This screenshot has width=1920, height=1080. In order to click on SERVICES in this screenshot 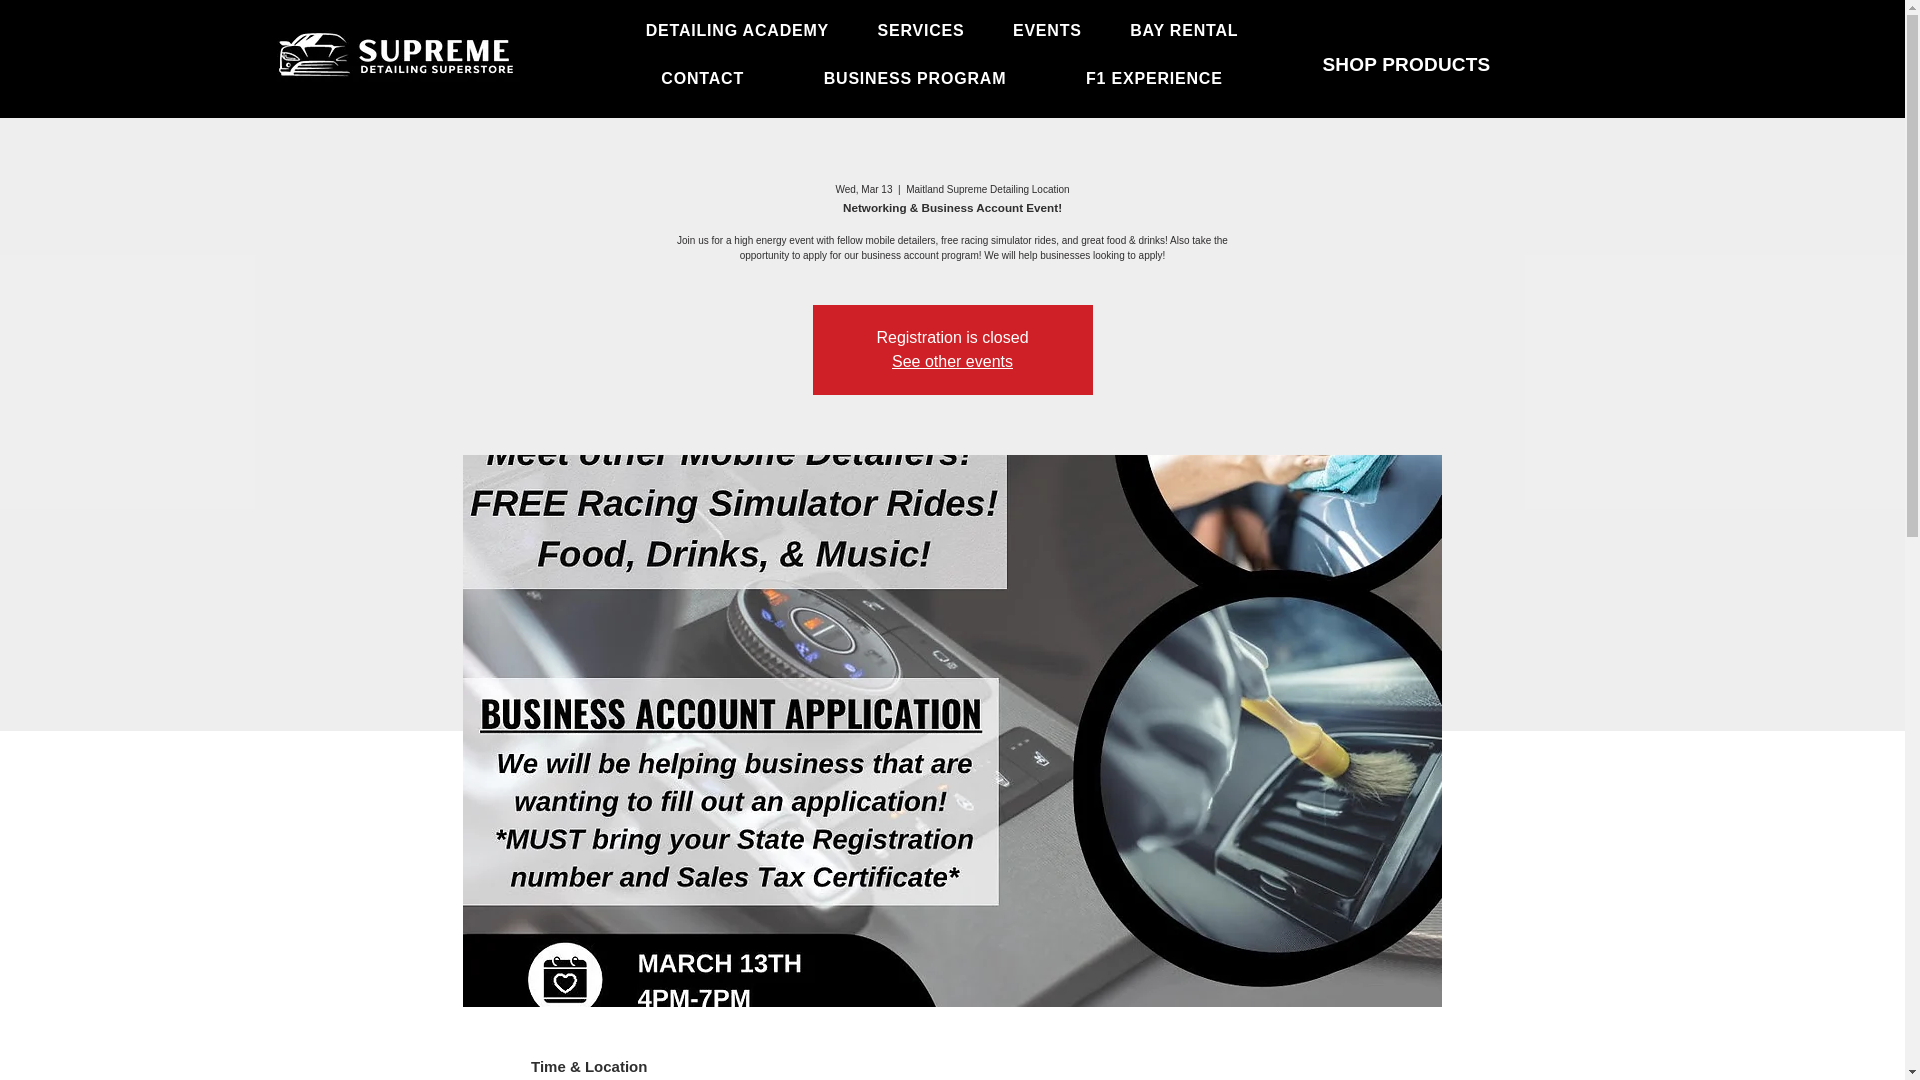, I will do `click(920, 30)`.